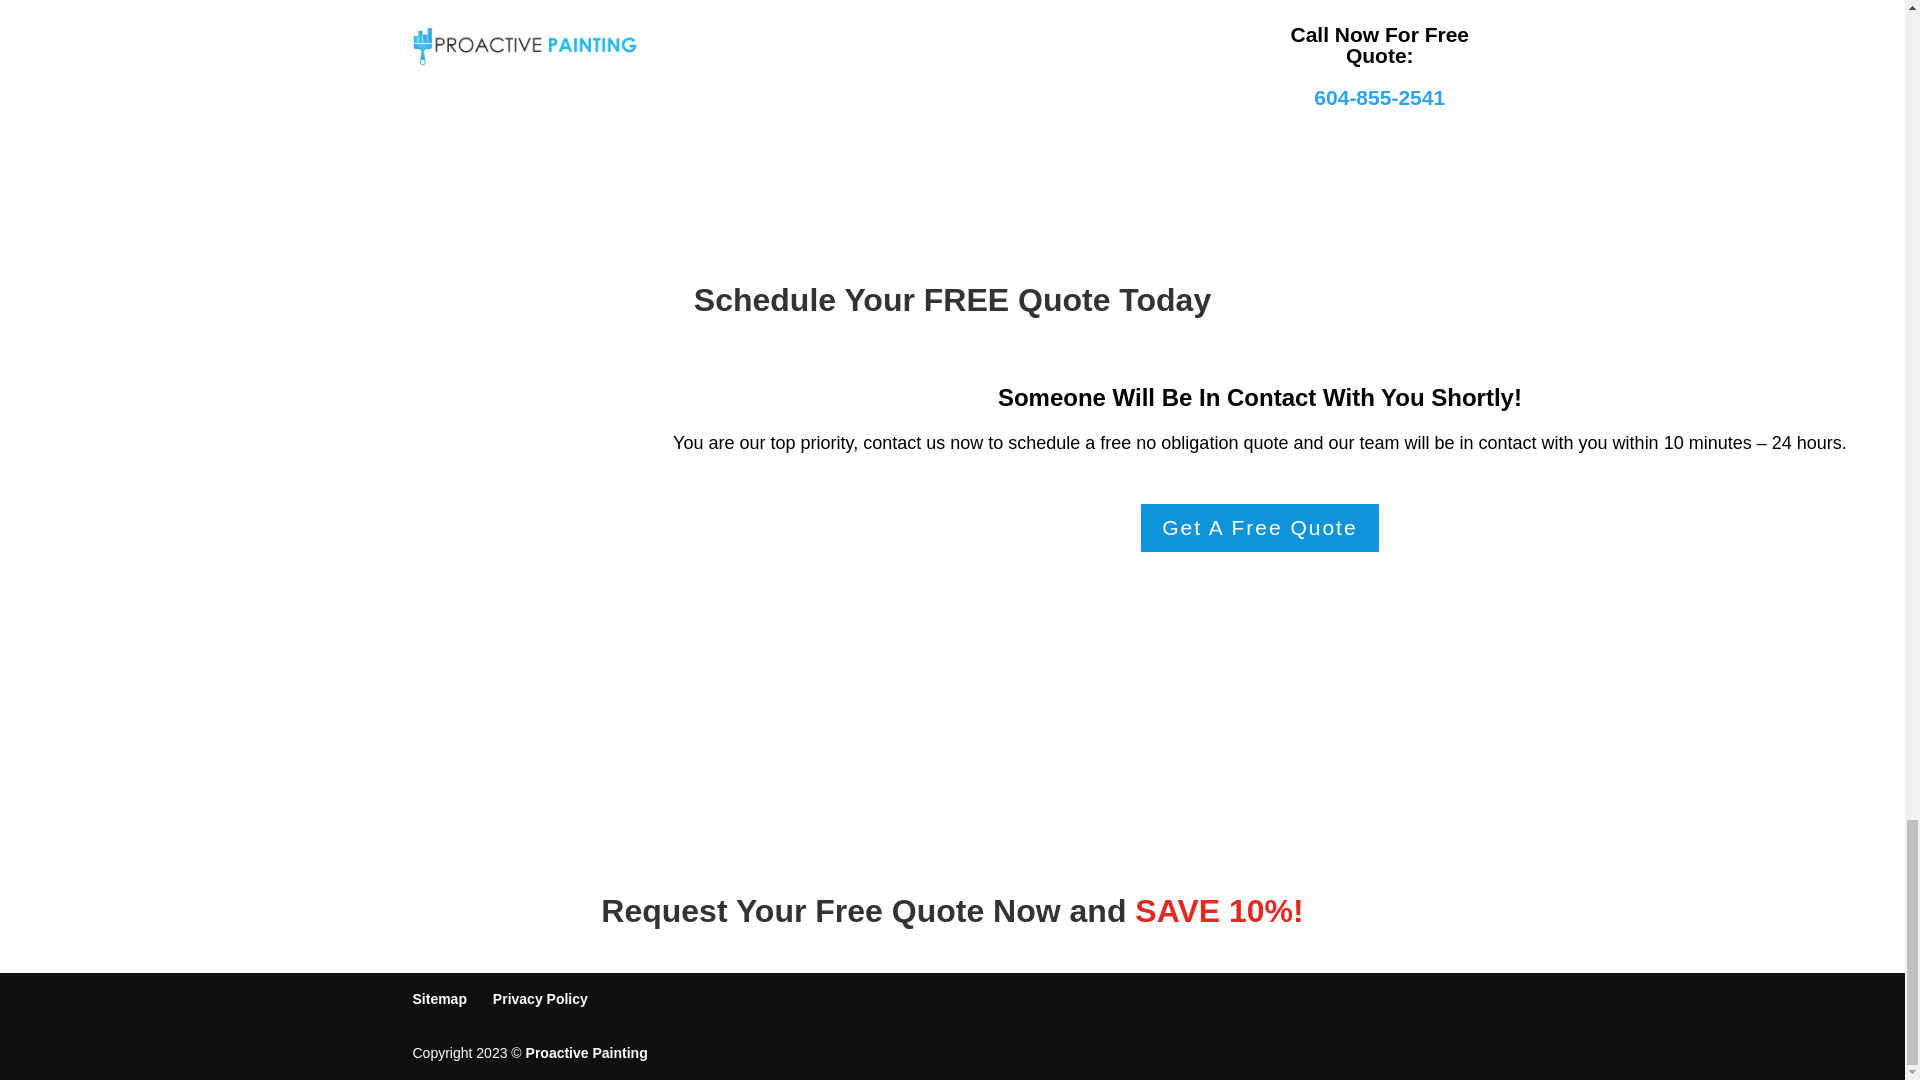 The image size is (1920, 1080). I want to click on Sitemap, so click(439, 998).